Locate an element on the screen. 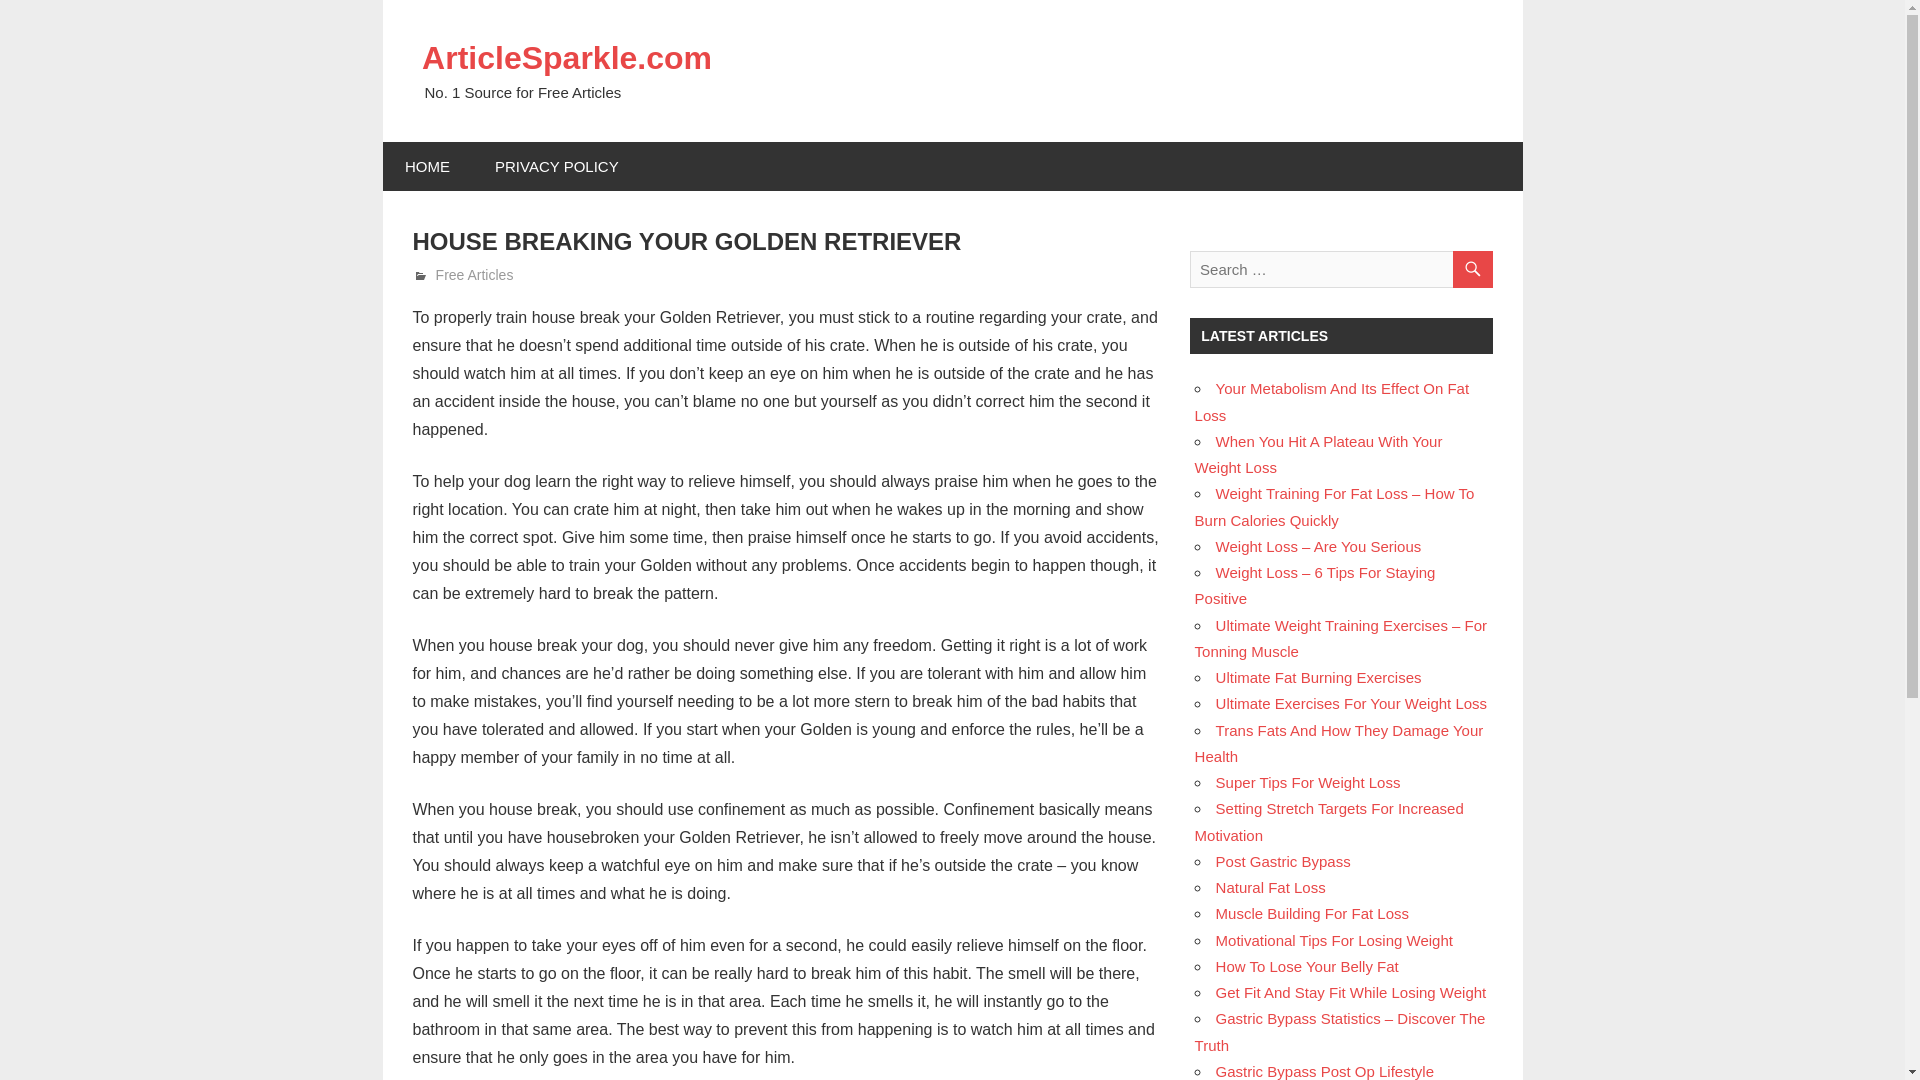 This screenshot has height=1080, width=1920. PRIVACY POLICY is located at coordinates (556, 166).